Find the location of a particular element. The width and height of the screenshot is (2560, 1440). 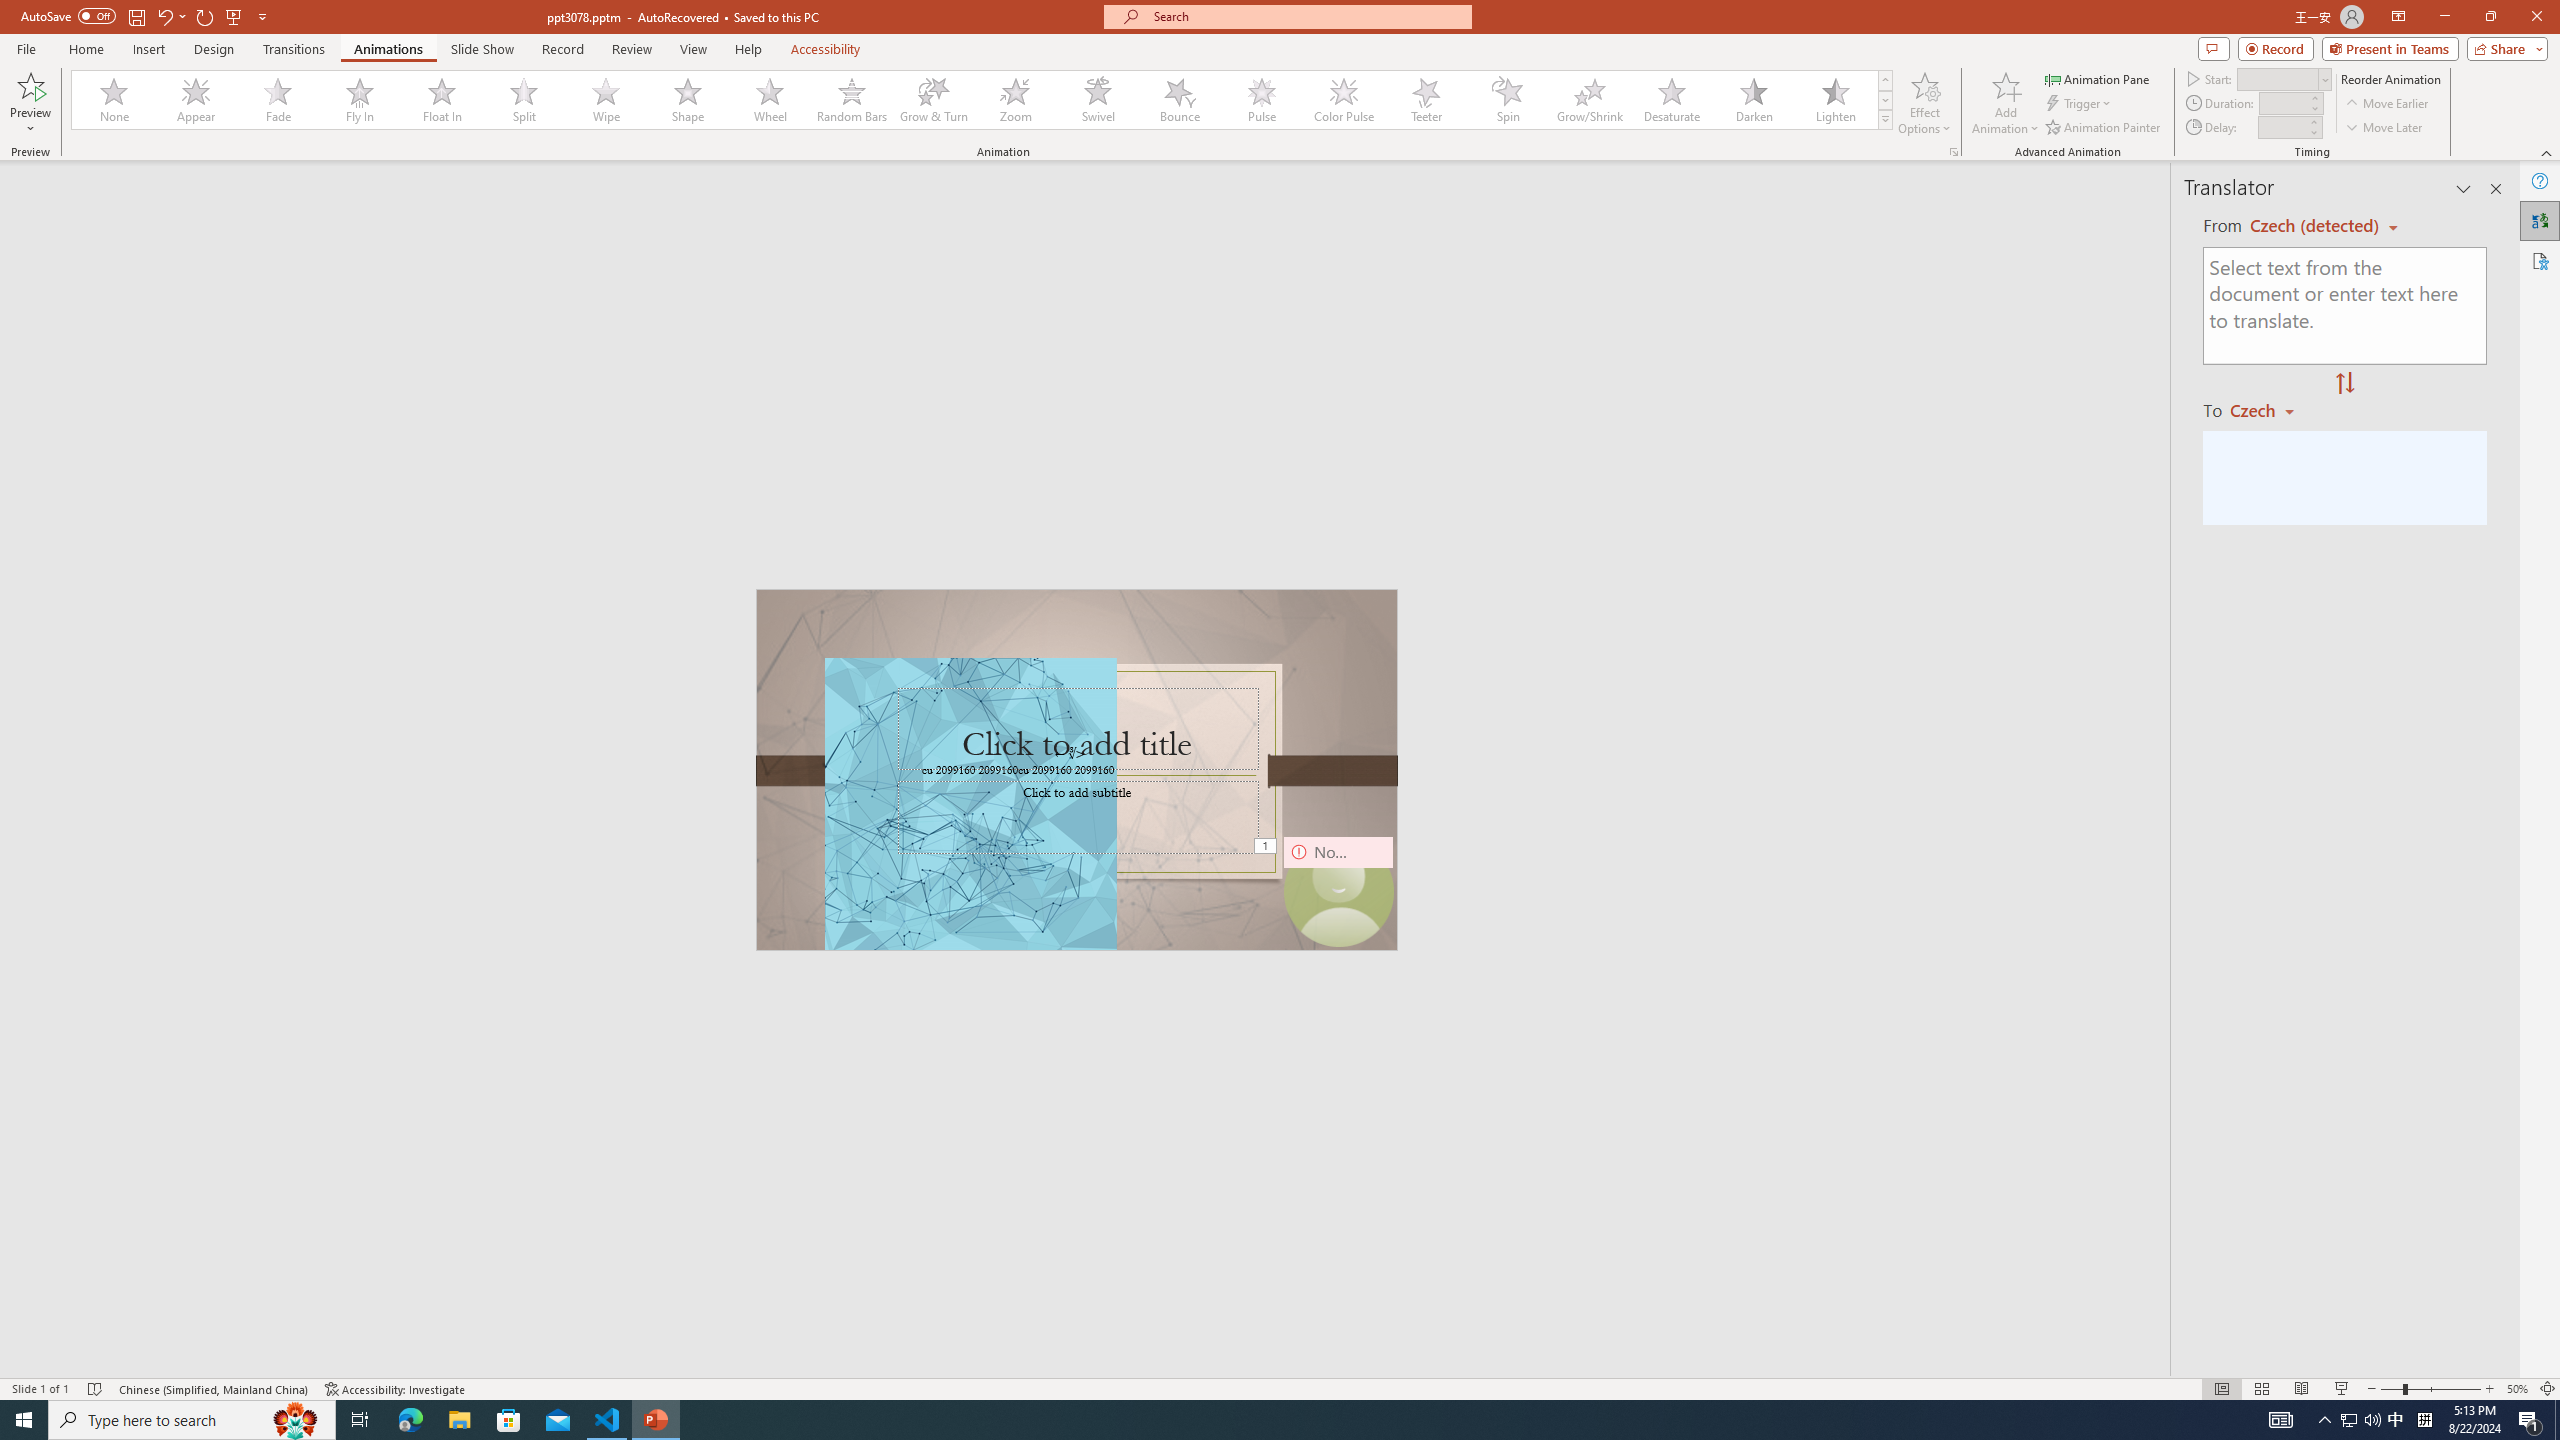

Desaturate is located at coordinates (1671, 100).